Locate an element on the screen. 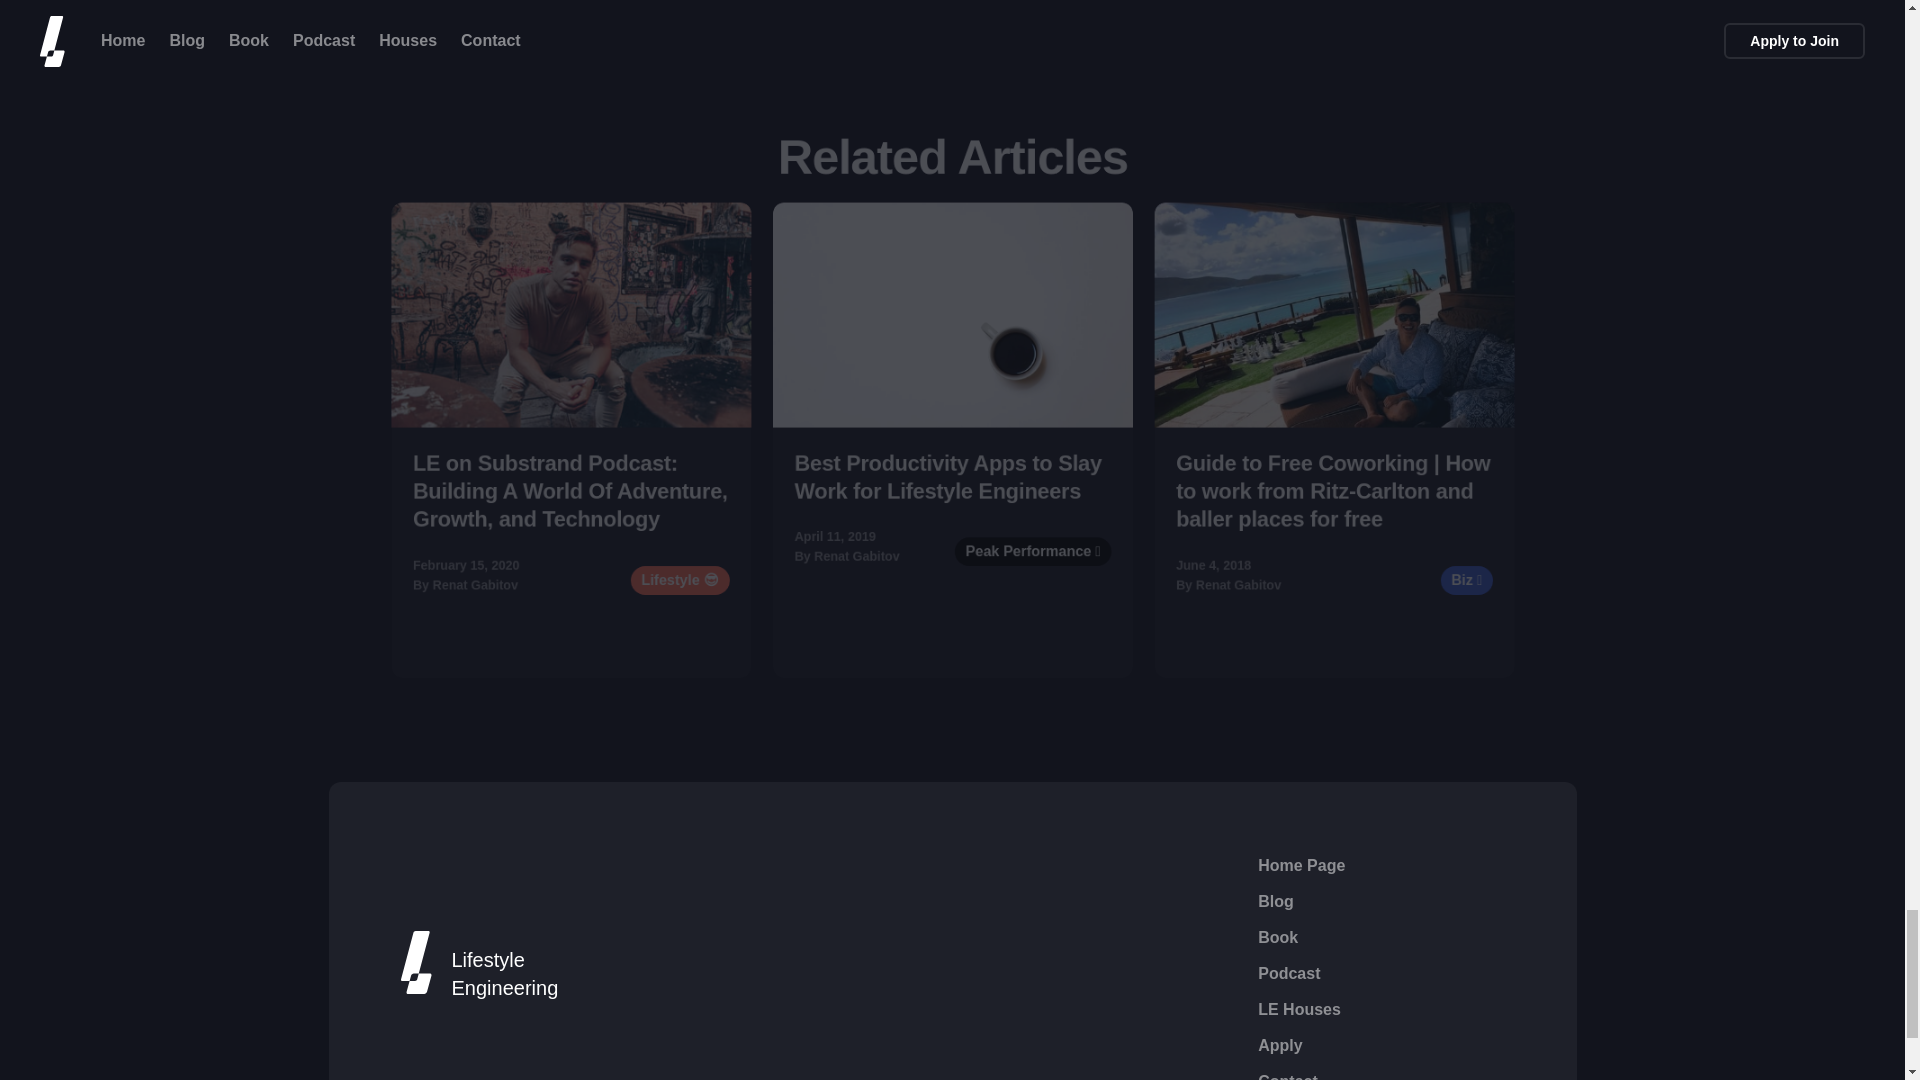 The image size is (1920, 1080). Best Productivity Apps to Slay Work for Lifestyle Engineers is located at coordinates (970, 492).